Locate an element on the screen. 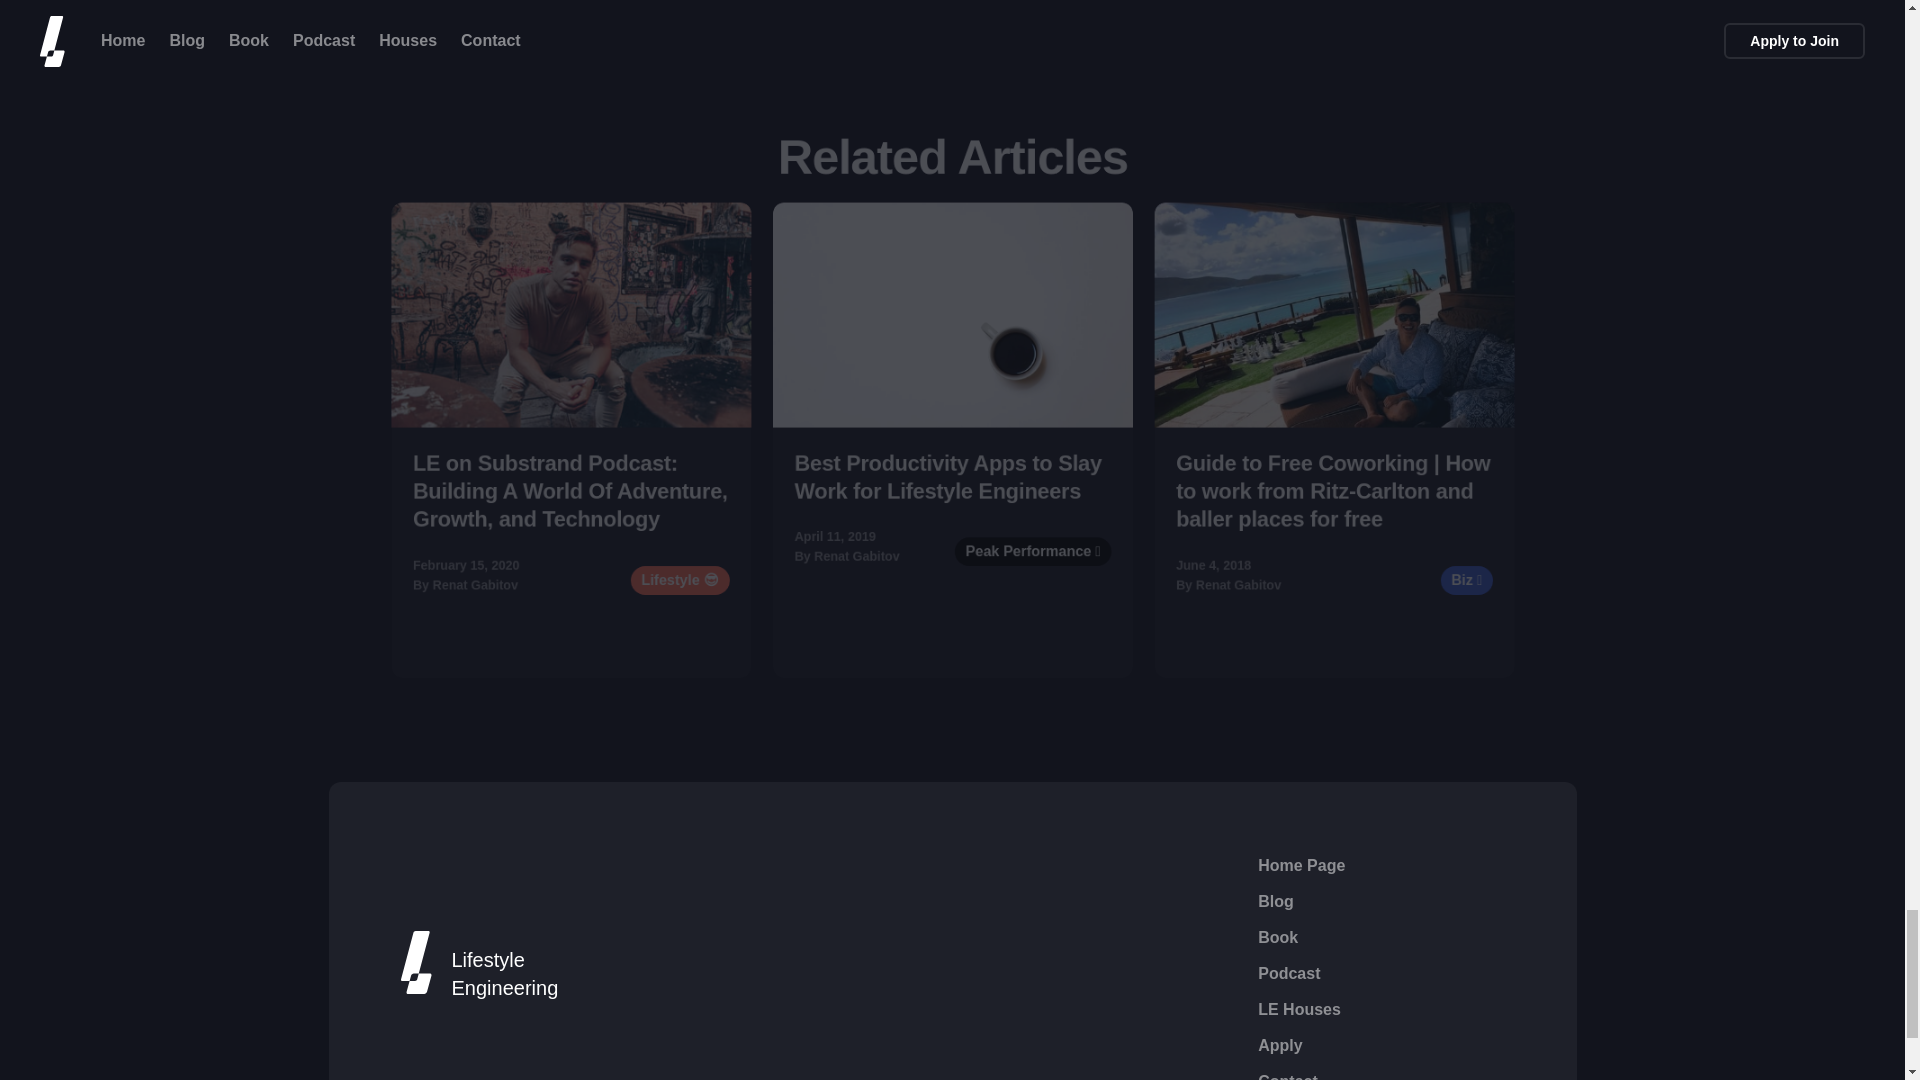 The image size is (1920, 1080). Best Productivity Apps to Slay Work for Lifestyle Engineers is located at coordinates (970, 492).